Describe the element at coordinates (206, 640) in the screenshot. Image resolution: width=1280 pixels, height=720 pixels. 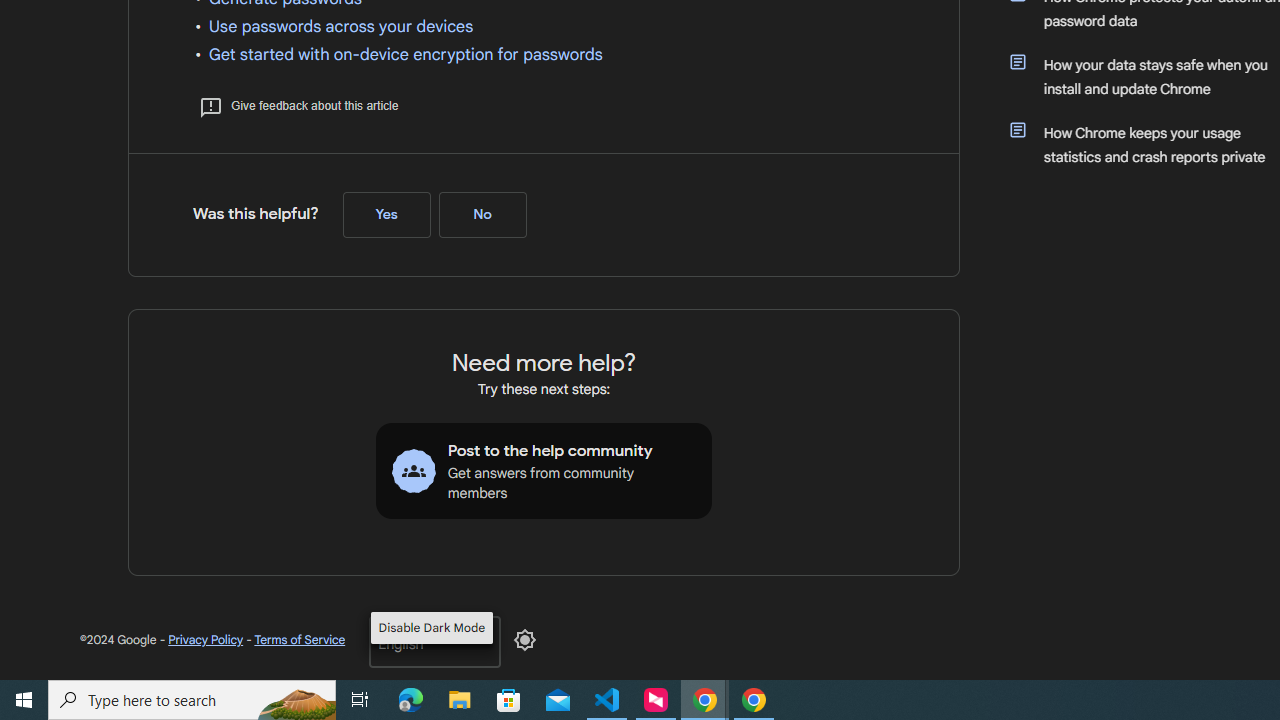
I see `Privacy Policy` at that location.